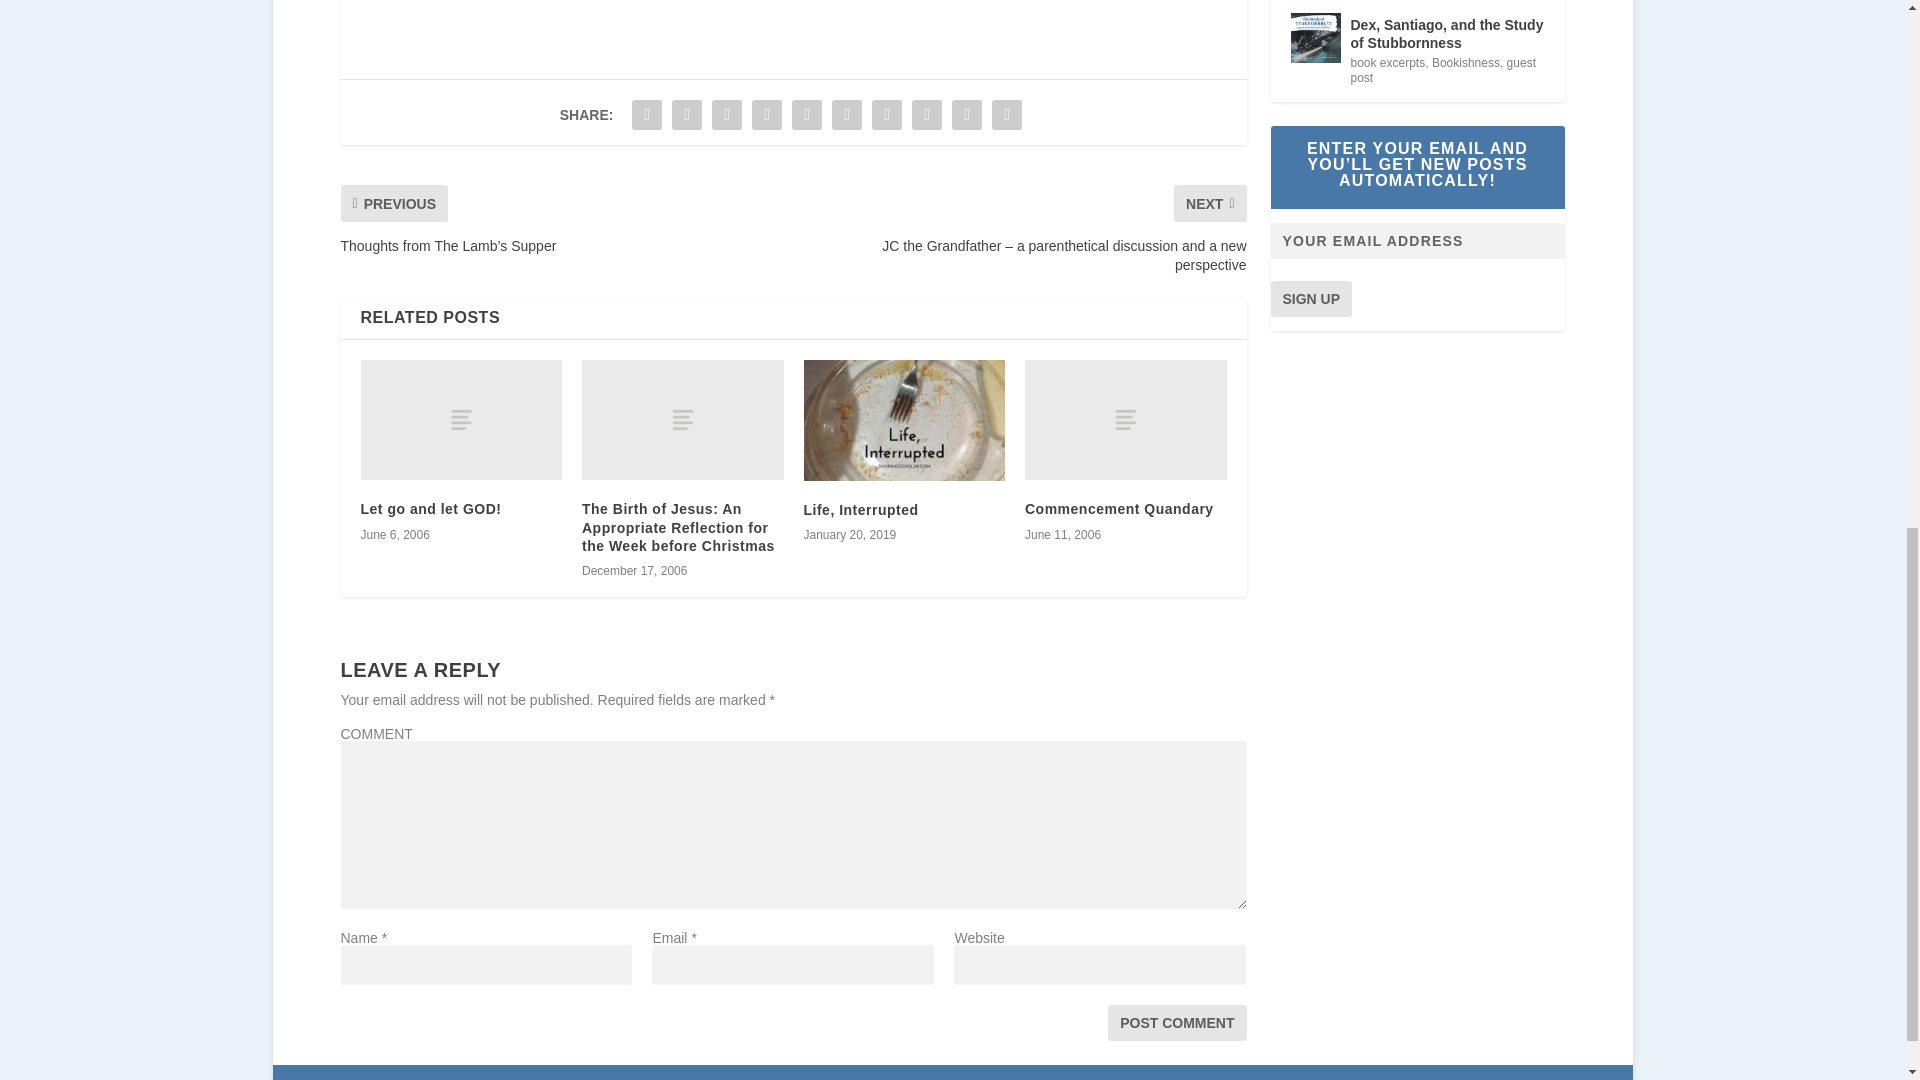  What do you see at coordinates (886, 115) in the screenshot?
I see `Share "Confession and Exercise" via Buffer` at bounding box center [886, 115].